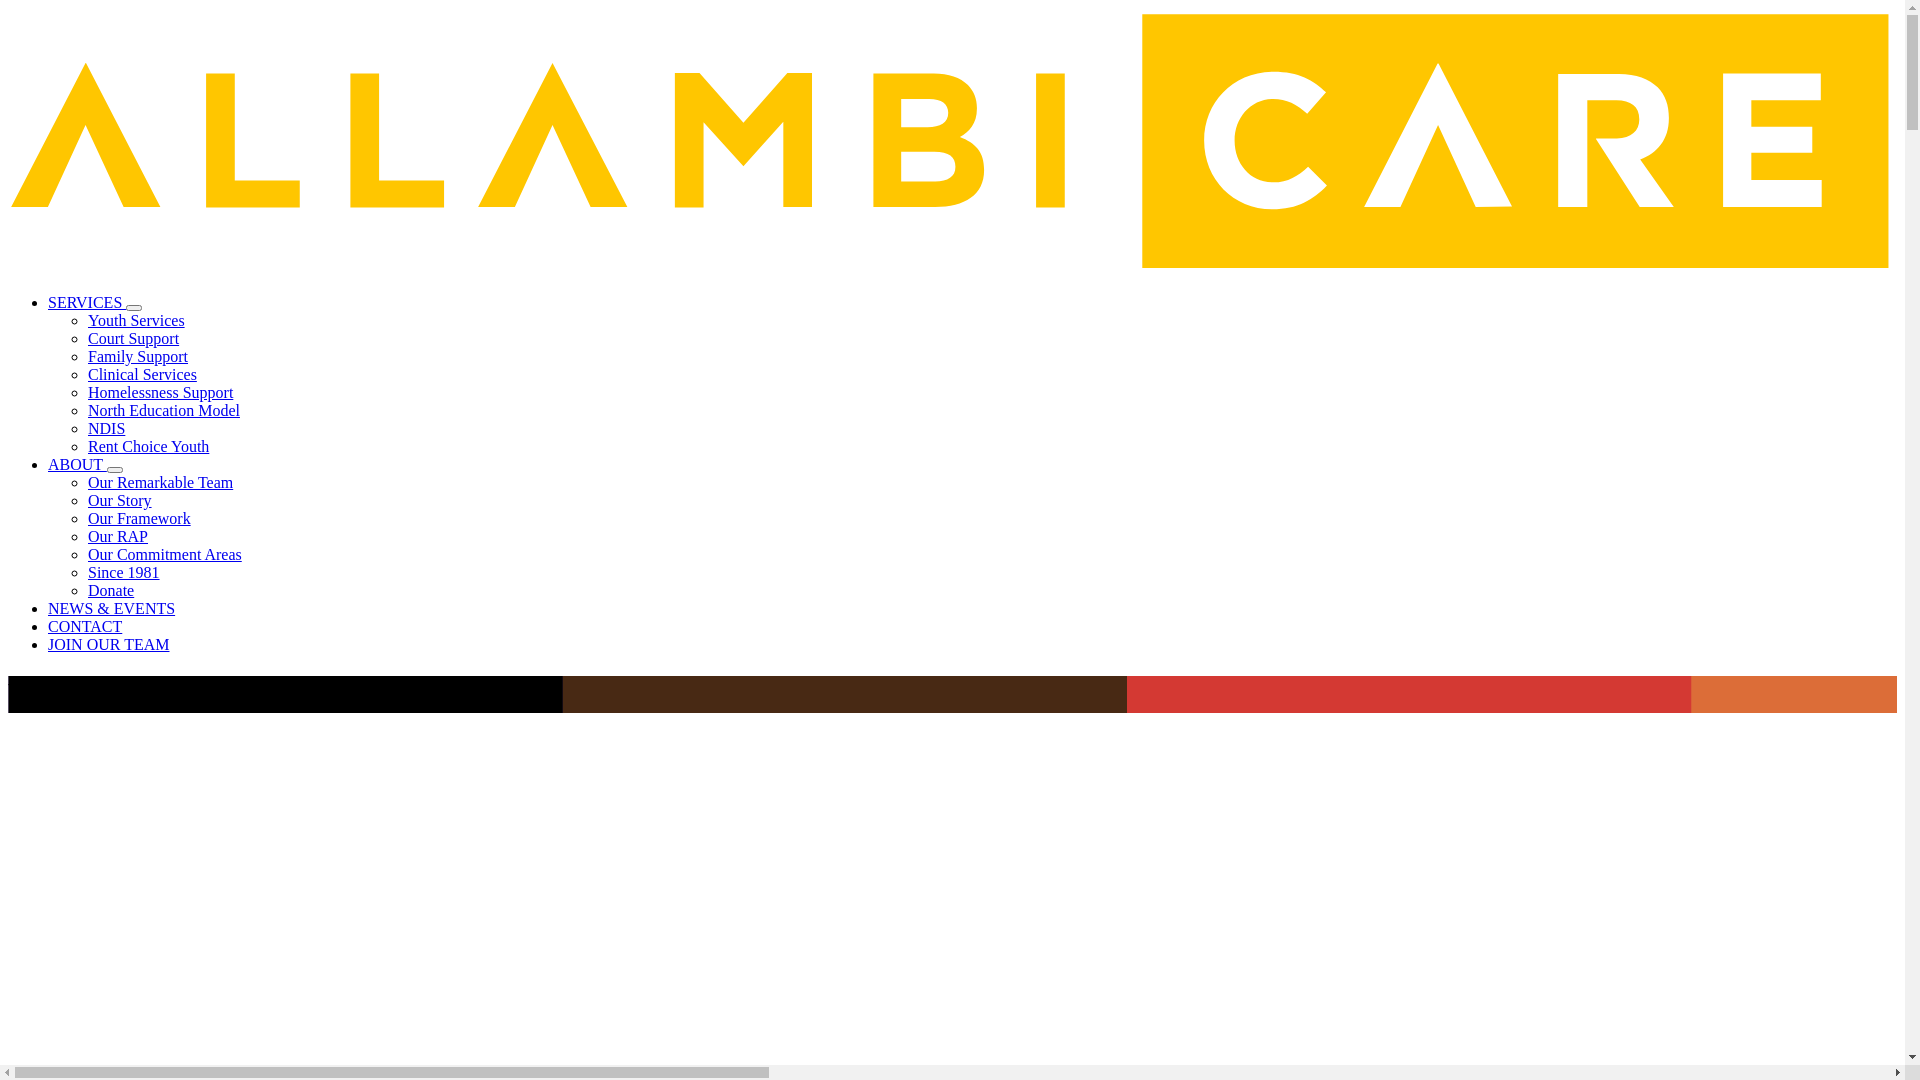  Describe the element at coordinates (164, 410) in the screenshot. I see `North Education Model` at that location.